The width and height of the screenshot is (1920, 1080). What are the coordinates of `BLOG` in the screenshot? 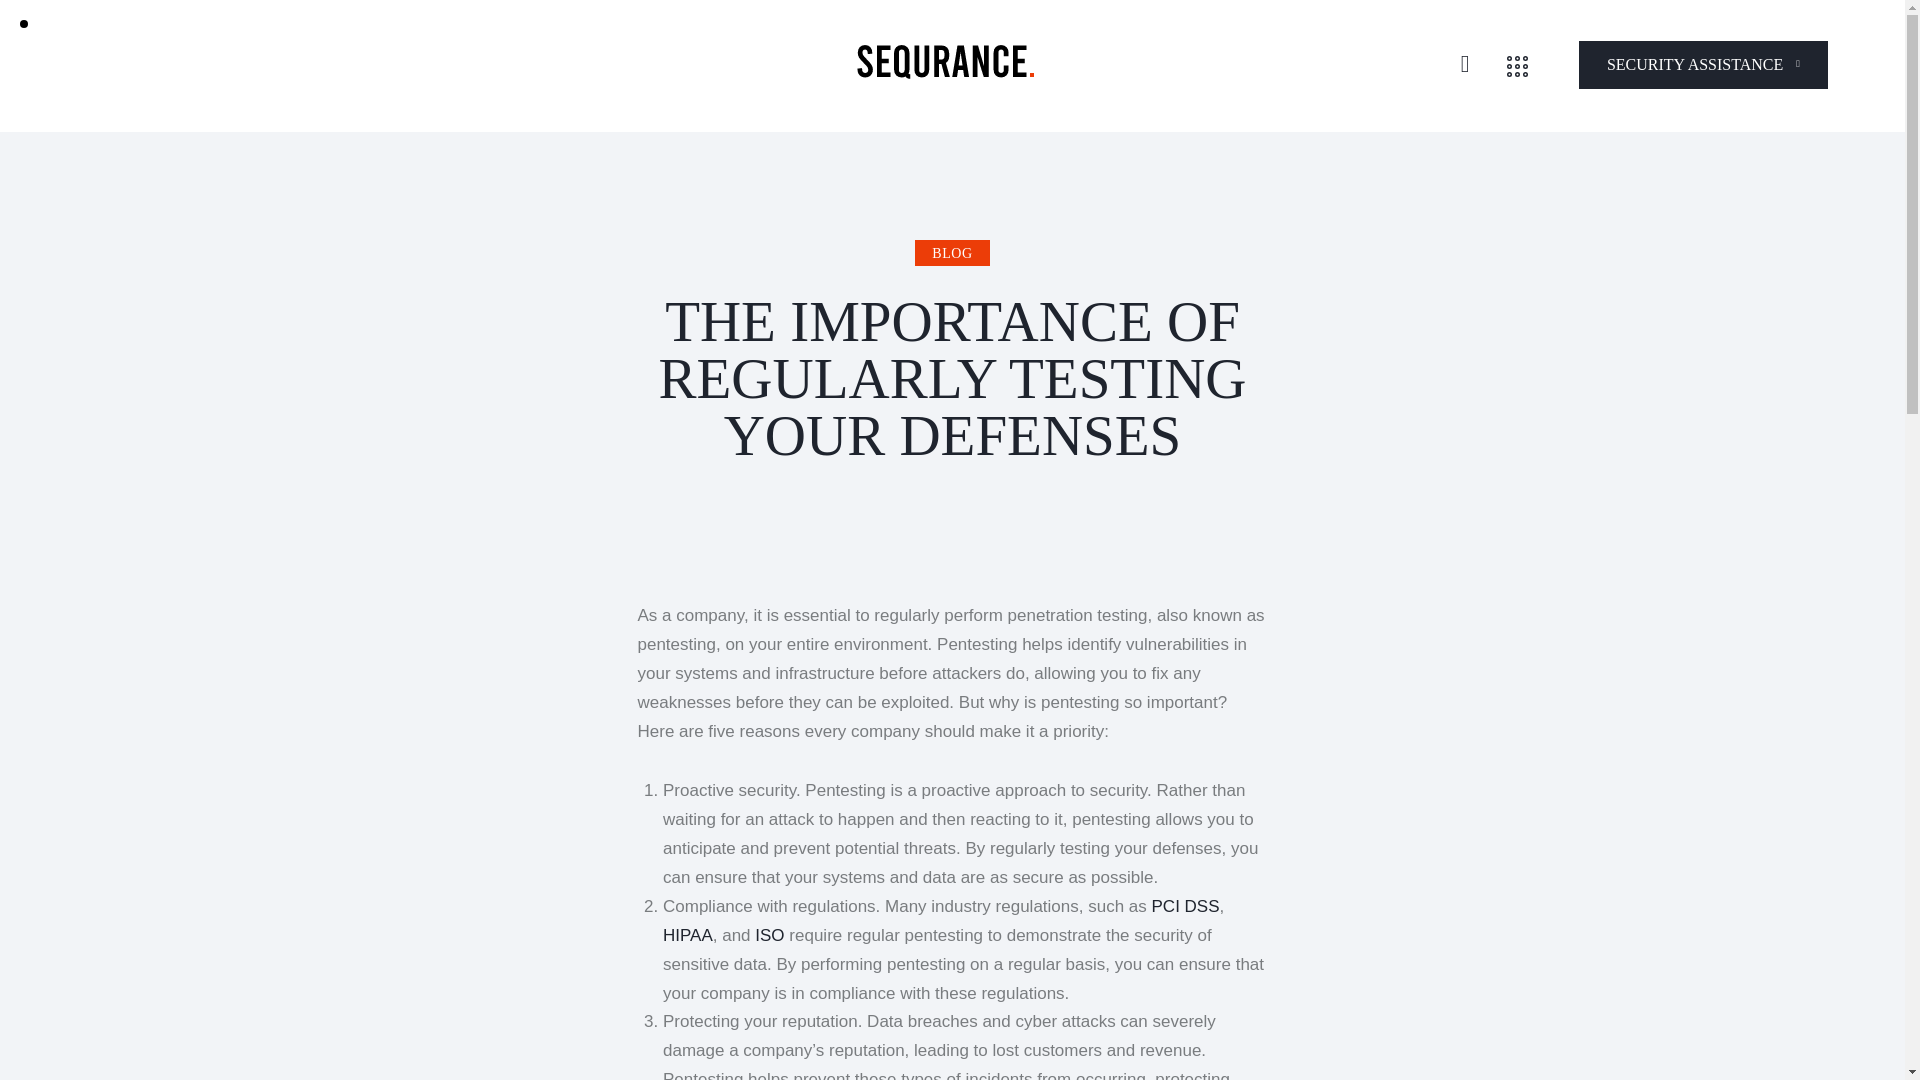 It's located at (952, 252).